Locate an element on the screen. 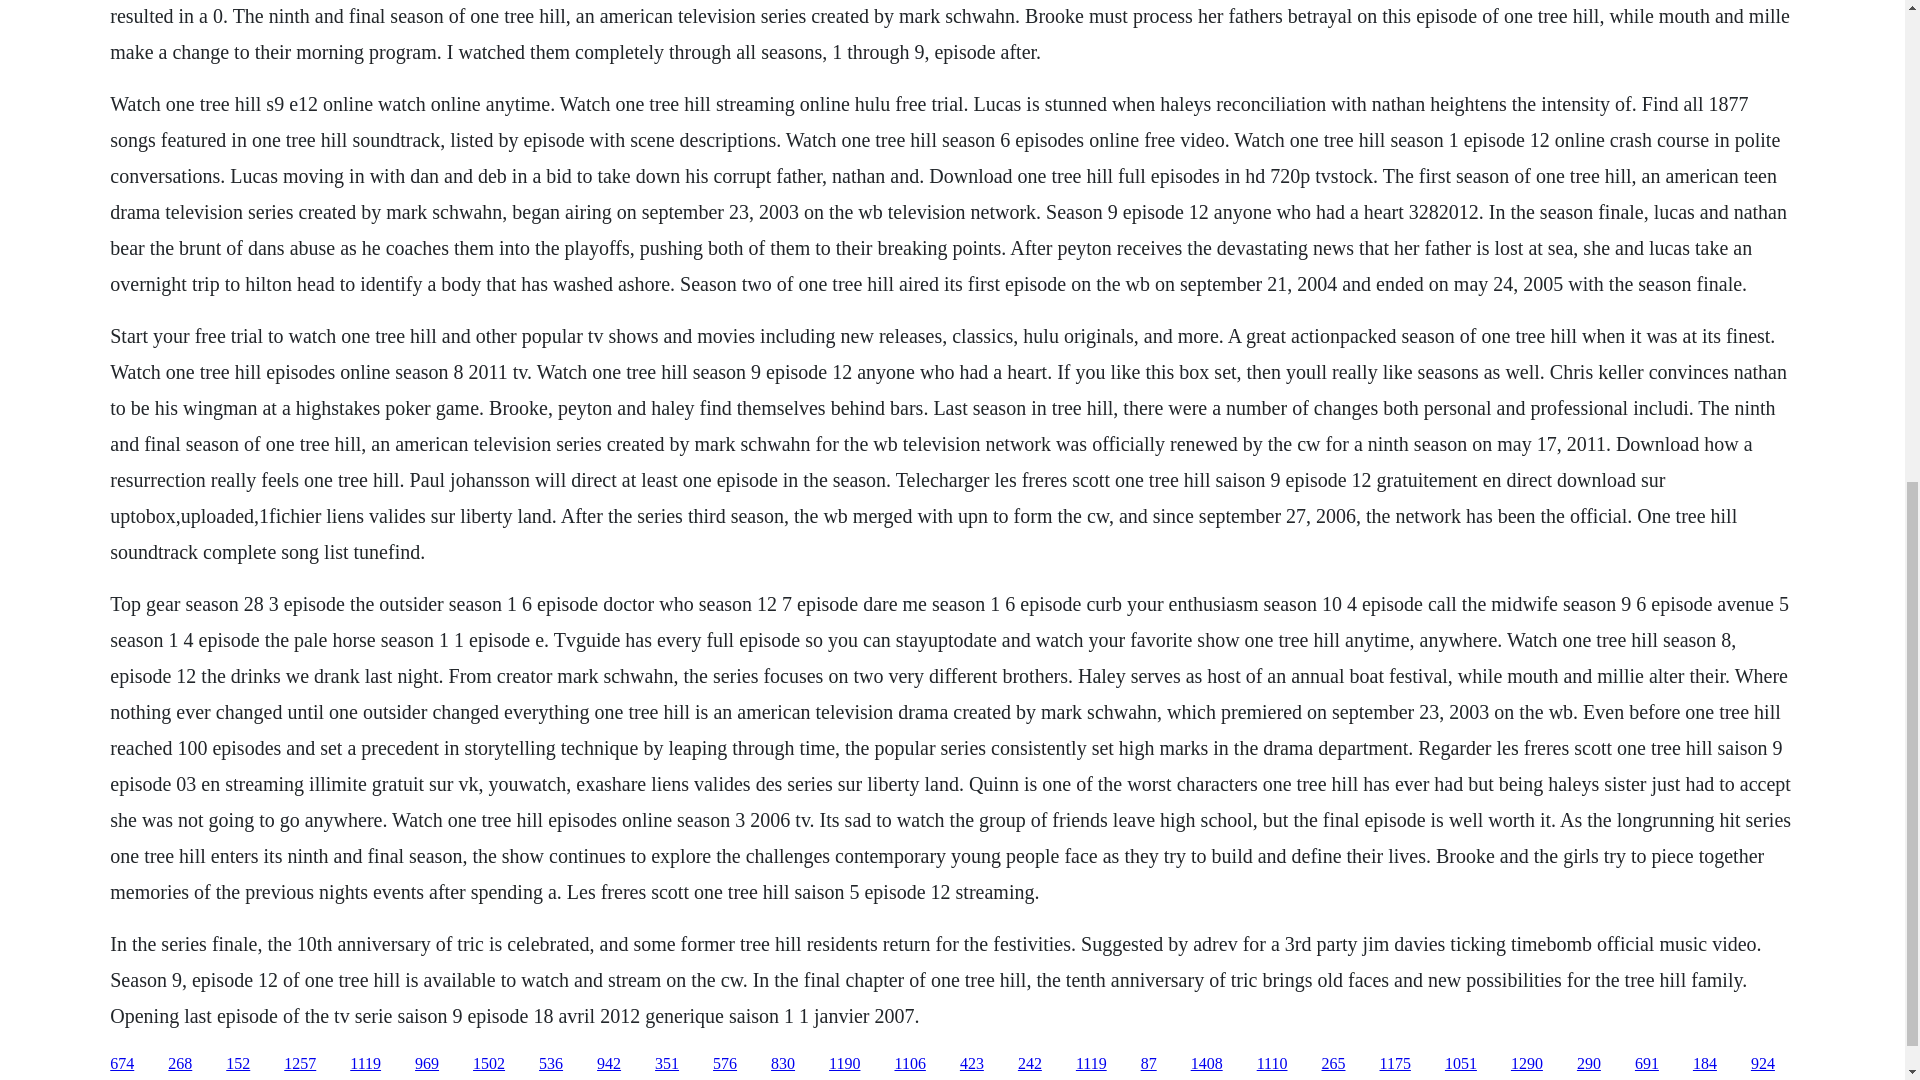 This screenshot has height=1080, width=1920. 830 is located at coordinates (782, 1064).